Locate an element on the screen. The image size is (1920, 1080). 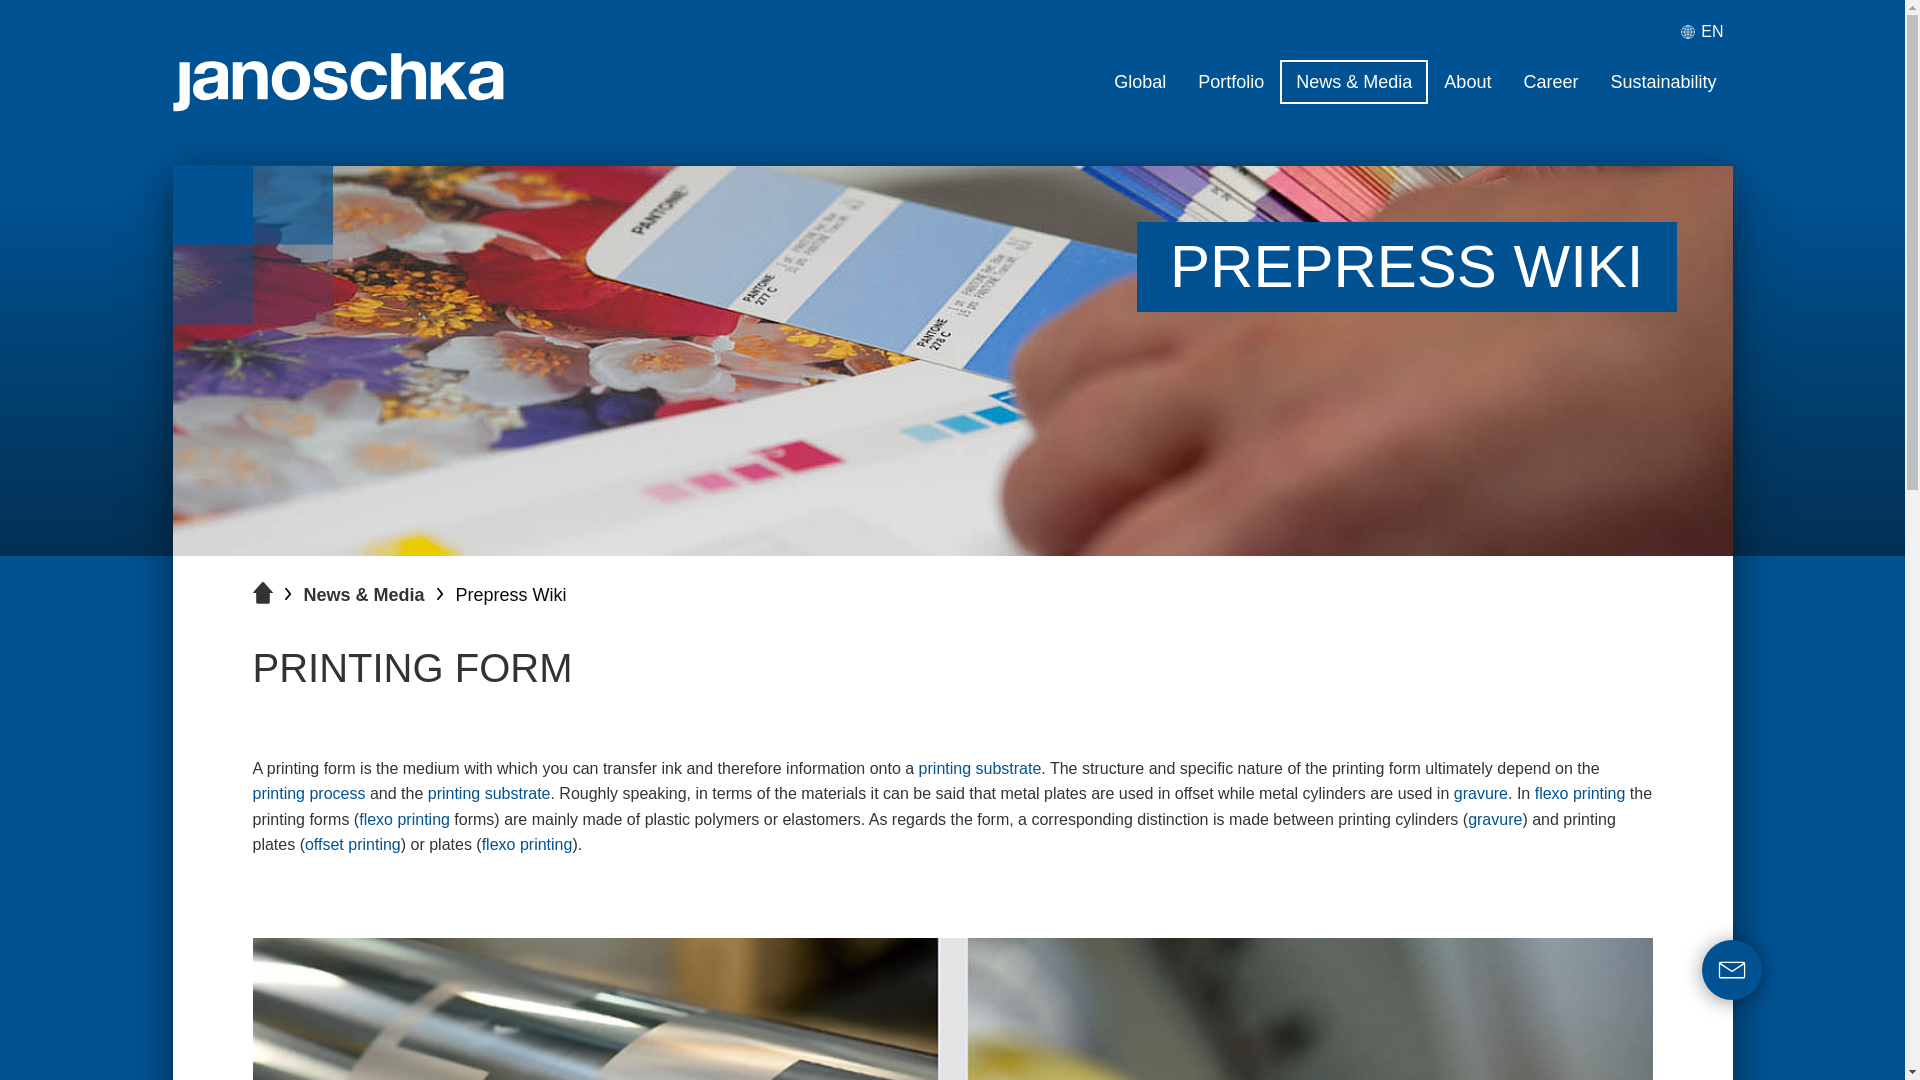
Global is located at coordinates (1140, 82).